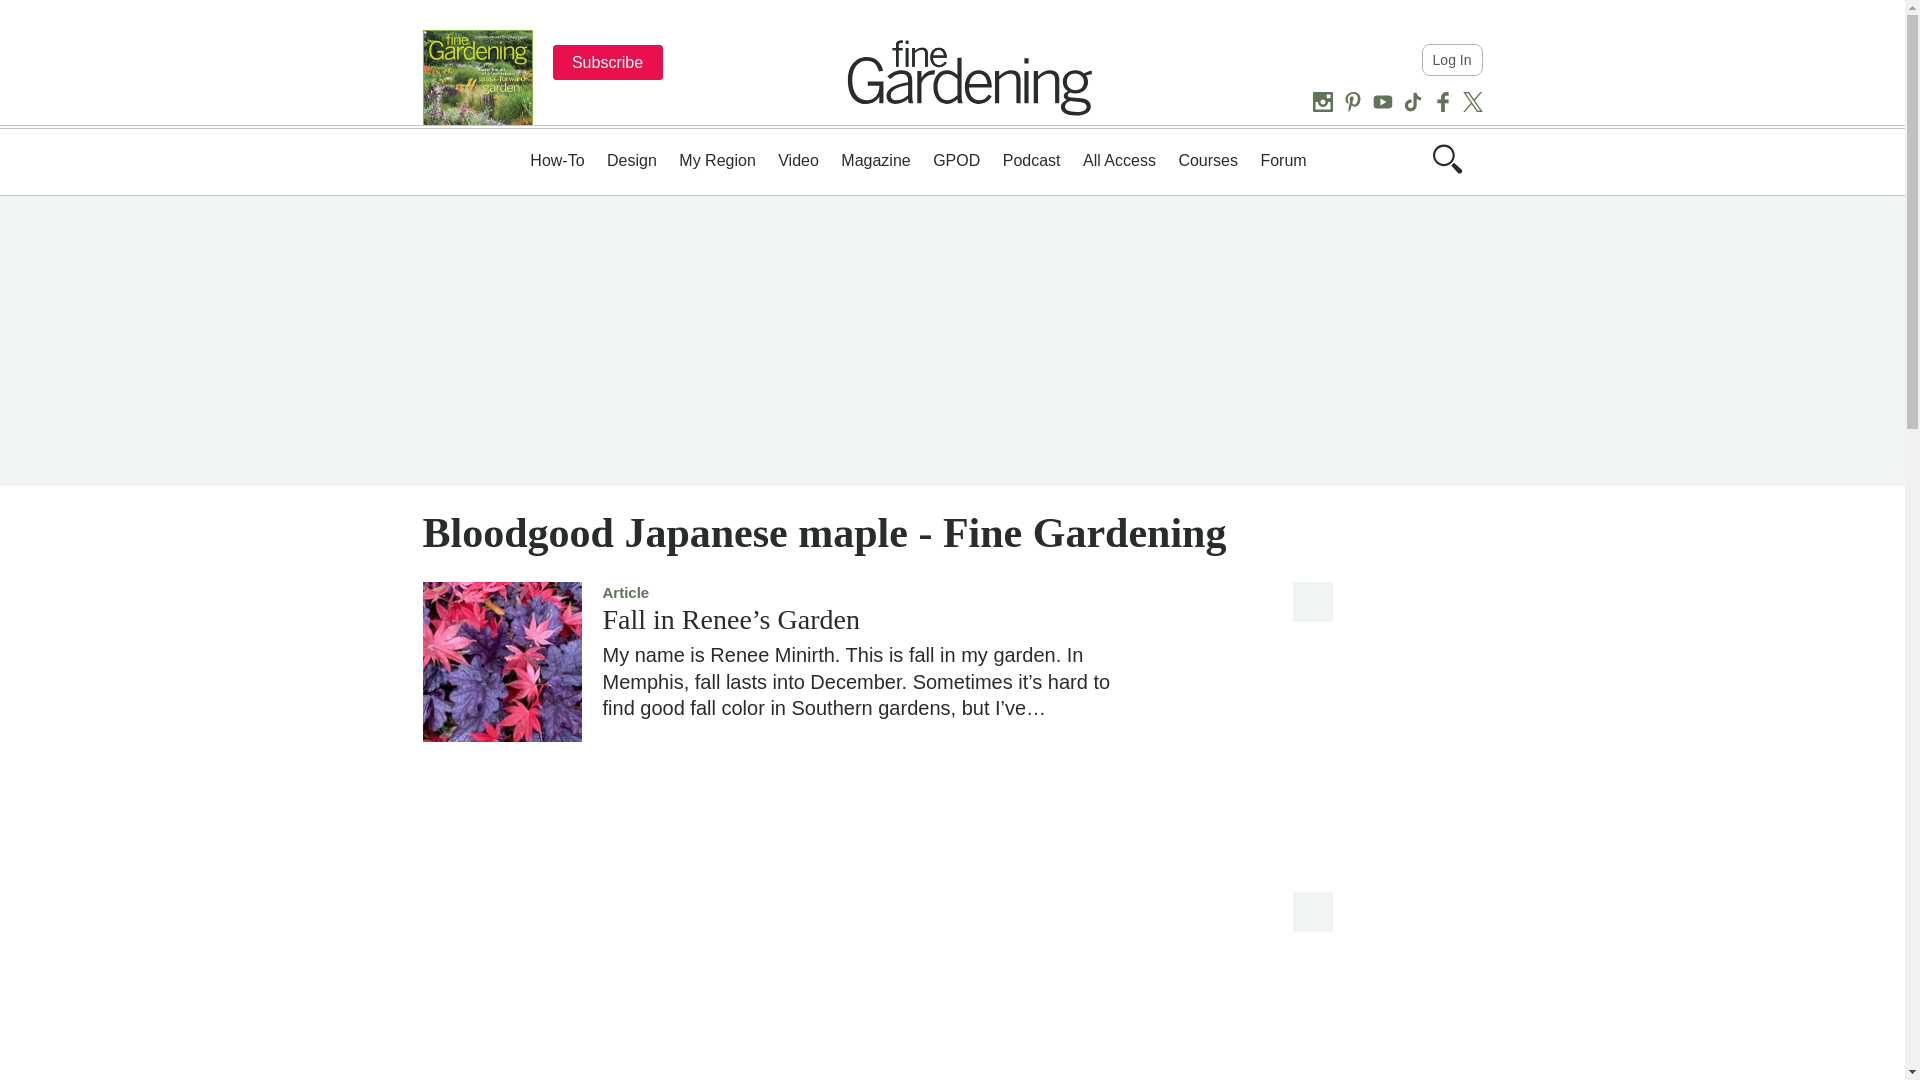  I want to click on Facebook, so click(1442, 102).